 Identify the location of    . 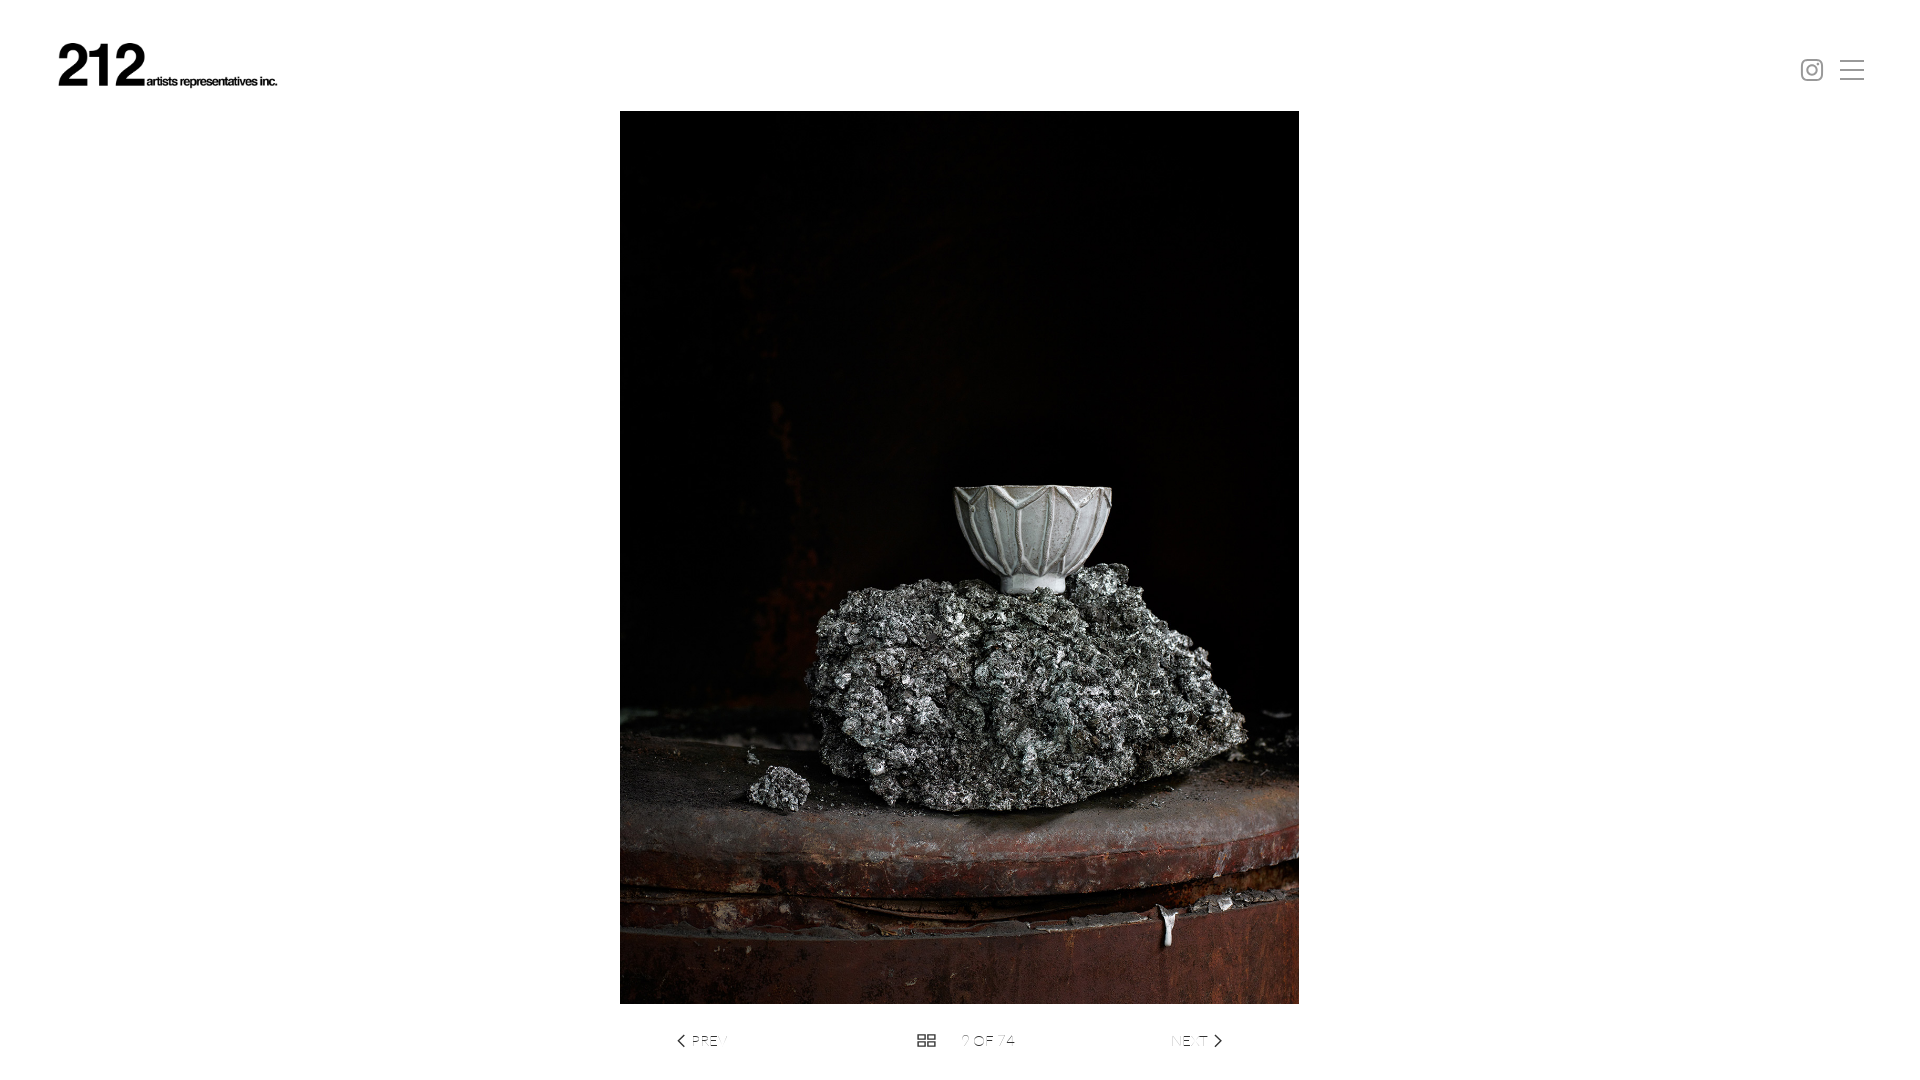
(822, 1040).